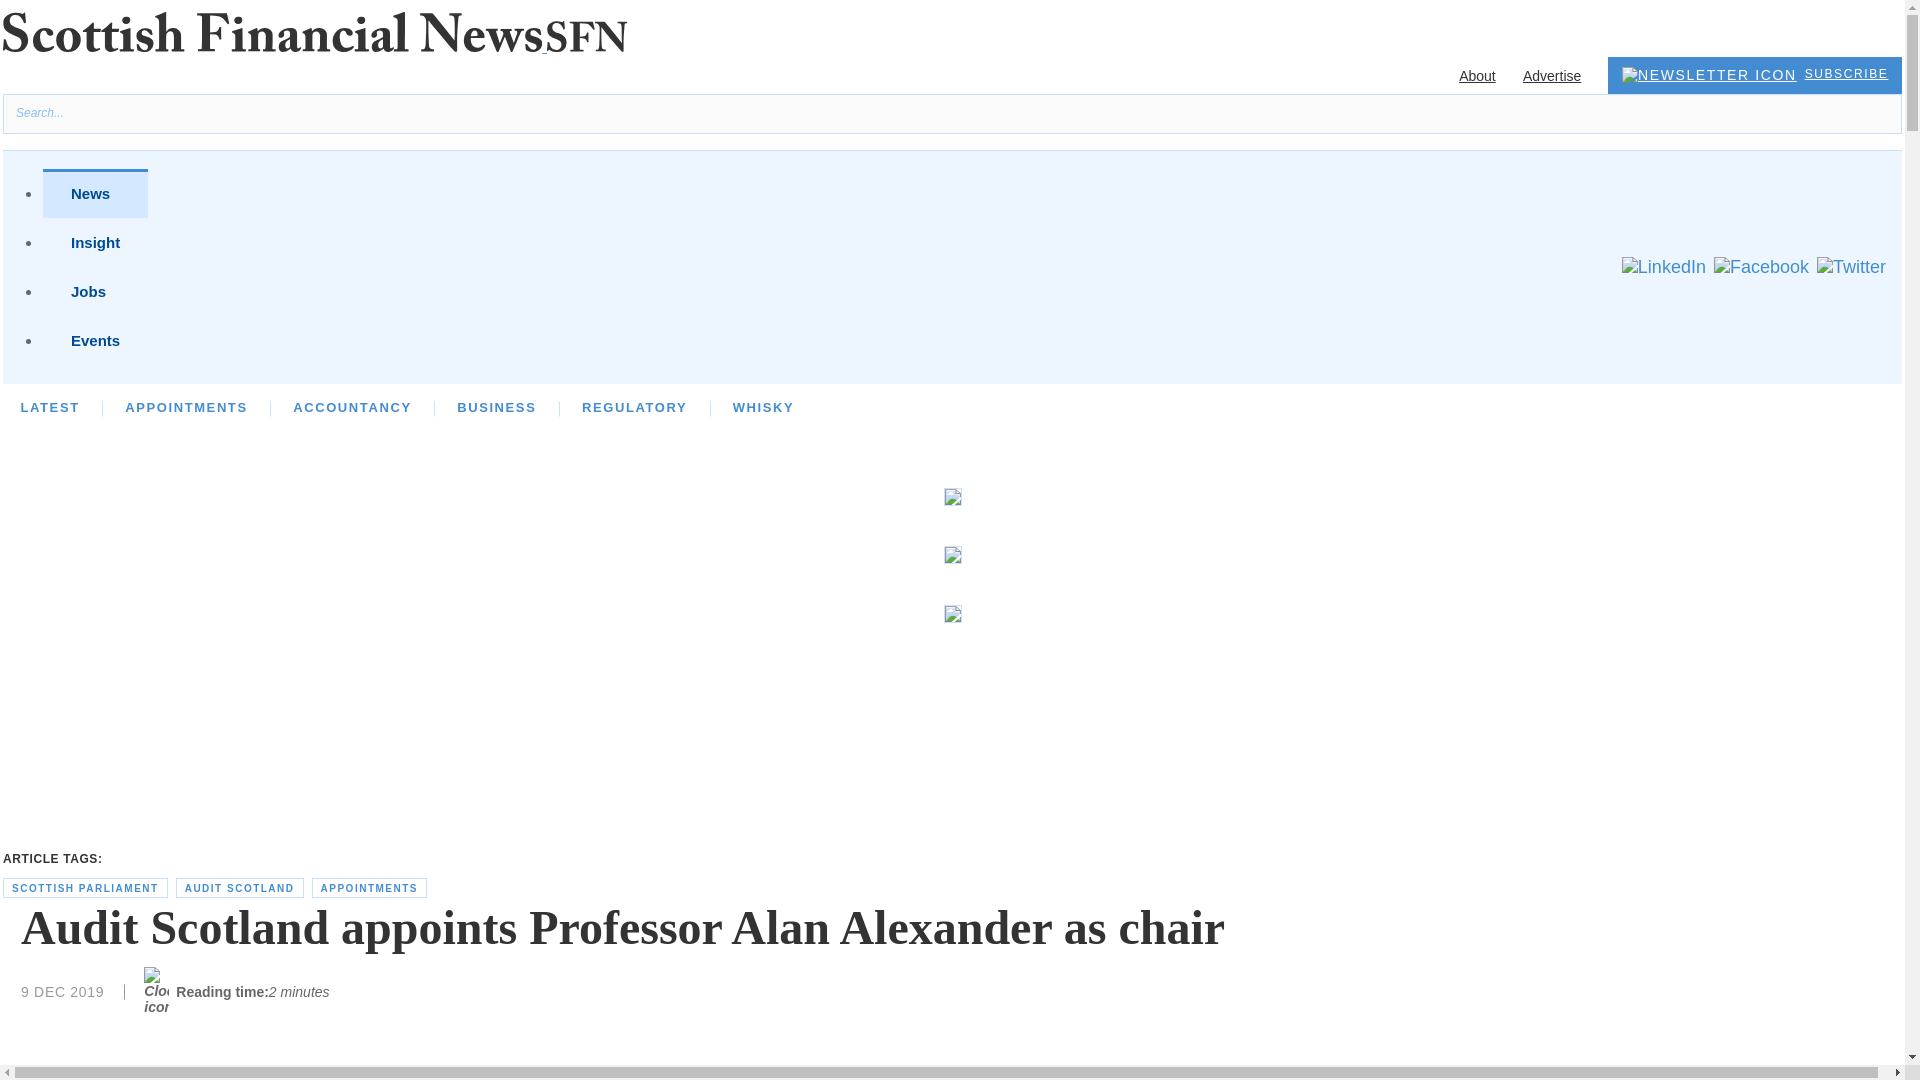 This screenshot has width=1920, height=1080. Describe the element at coordinates (94, 340) in the screenshot. I see `Events` at that location.